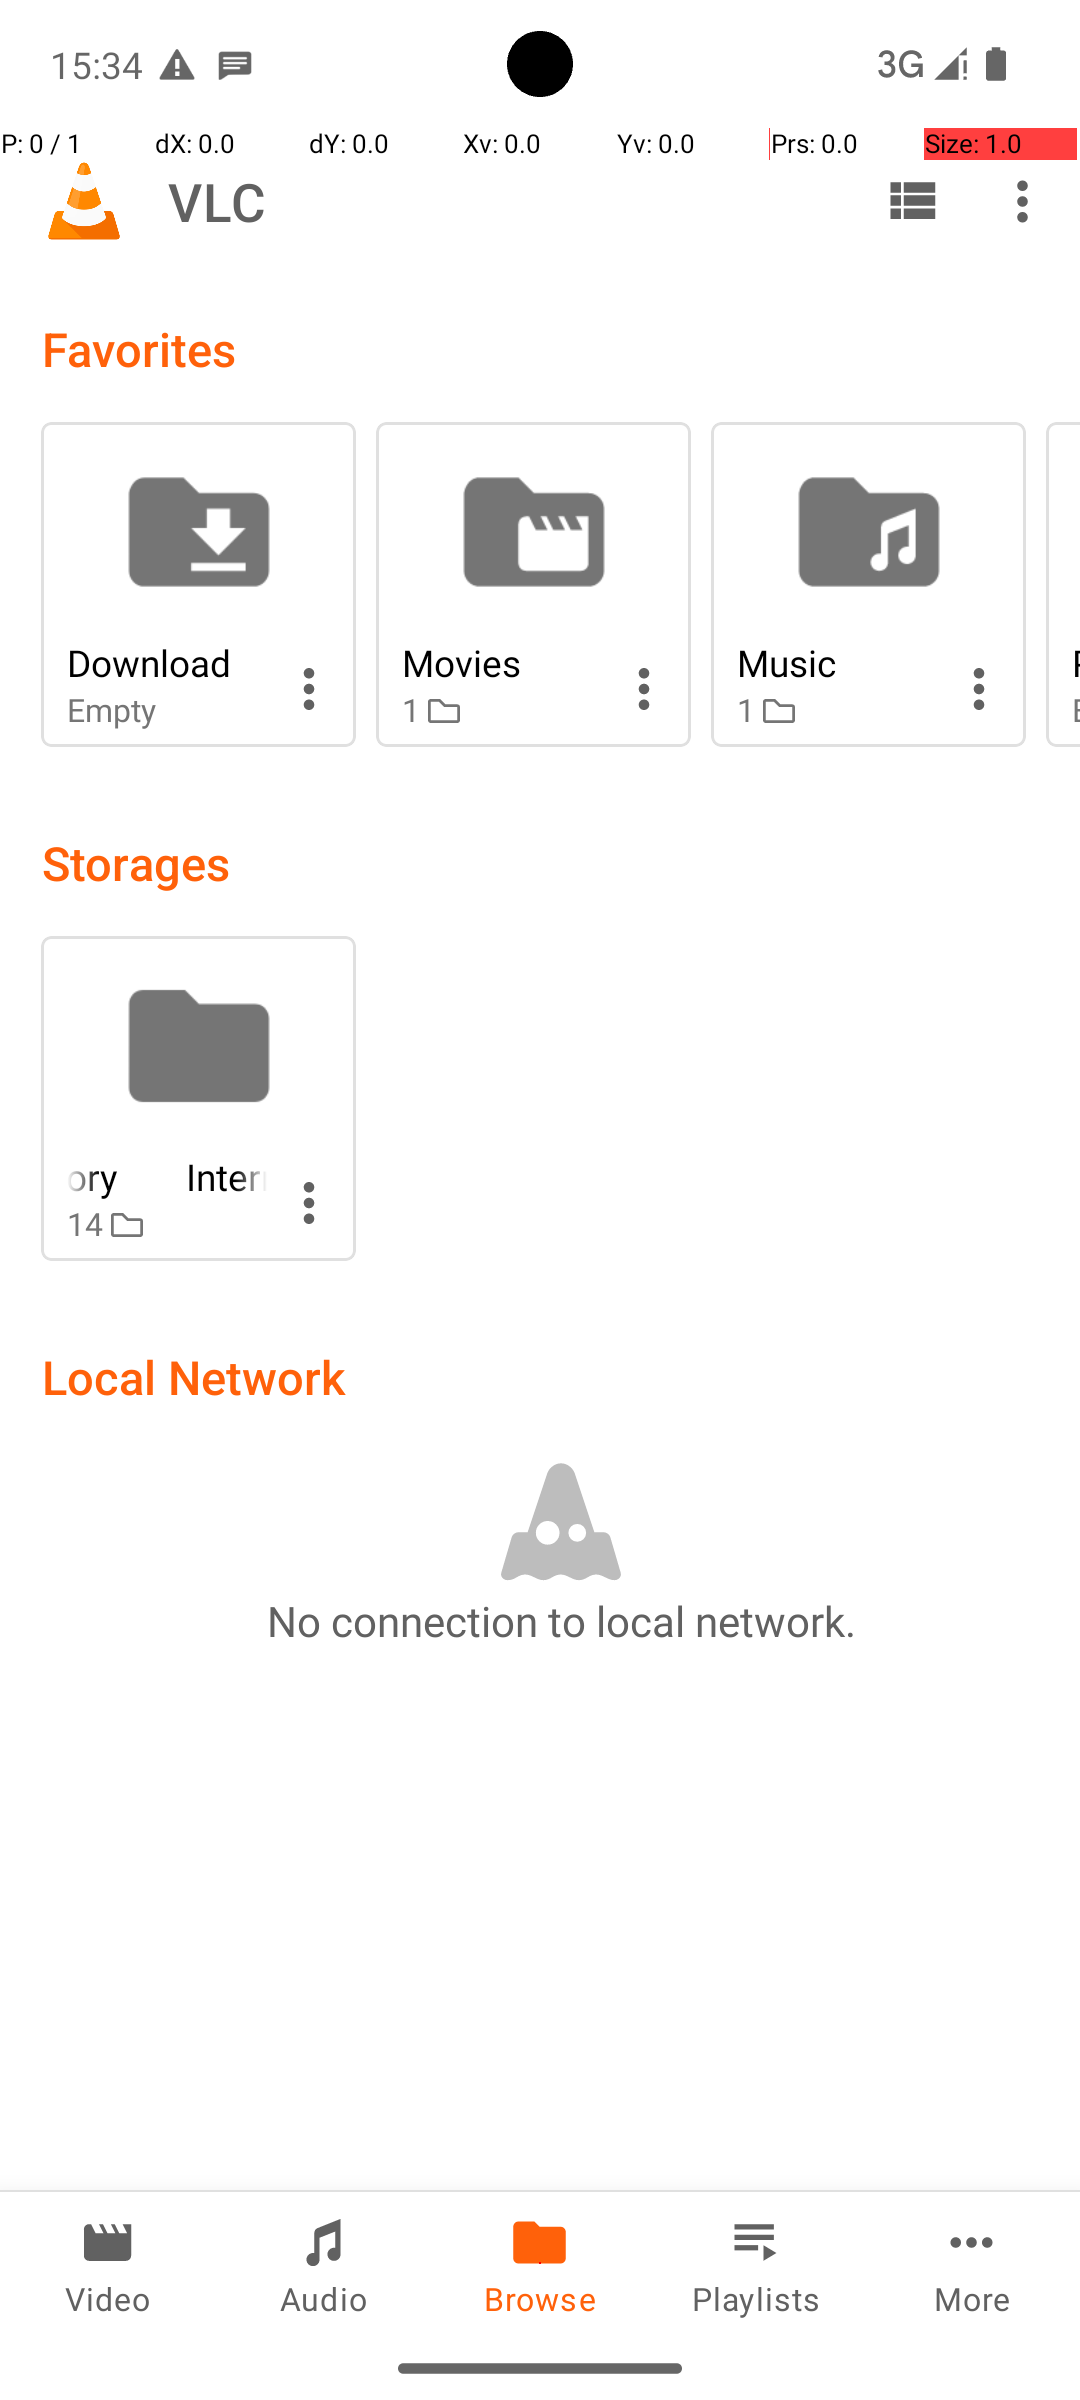 This screenshot has height=2400, width=1080. I want to click on Podcasts, so click(1076, 662).